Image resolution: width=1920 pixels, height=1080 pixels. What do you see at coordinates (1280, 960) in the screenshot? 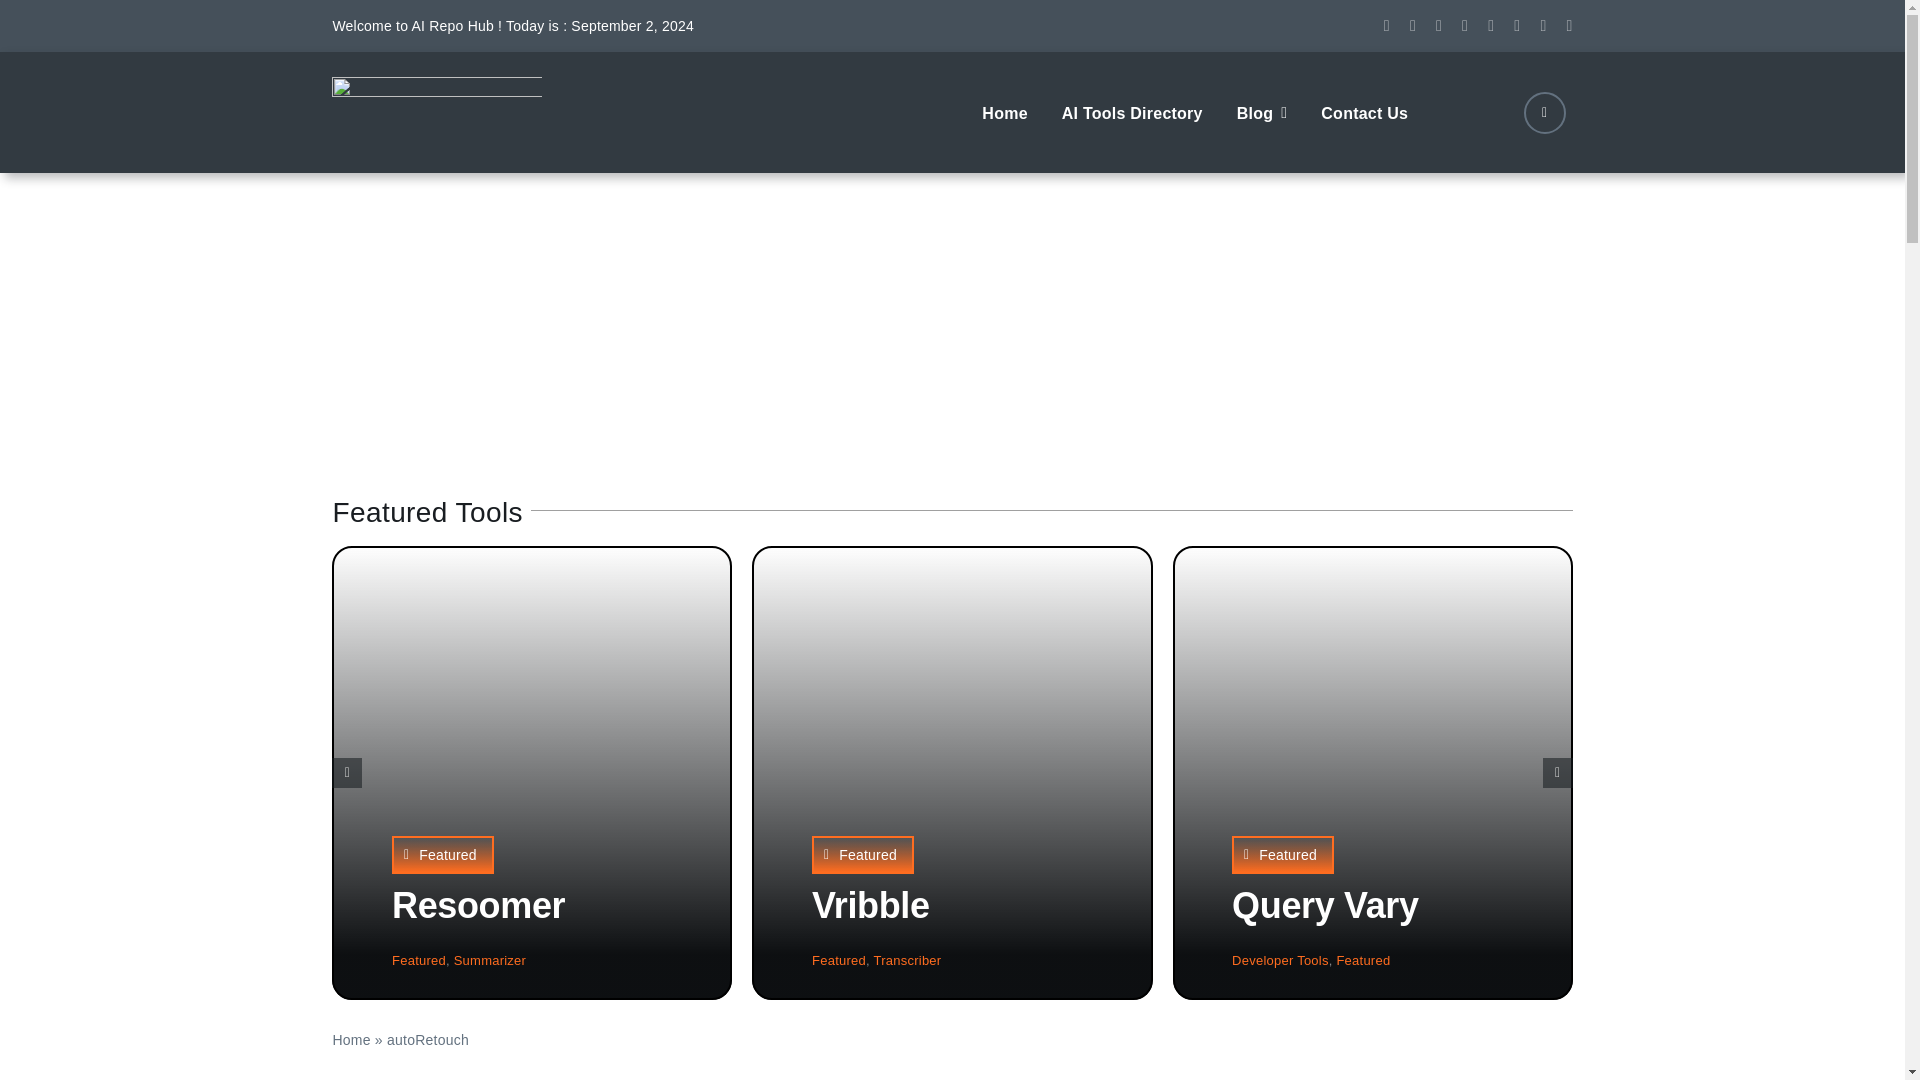
I see `Developer Tools` at bounding box center [1280, 960].